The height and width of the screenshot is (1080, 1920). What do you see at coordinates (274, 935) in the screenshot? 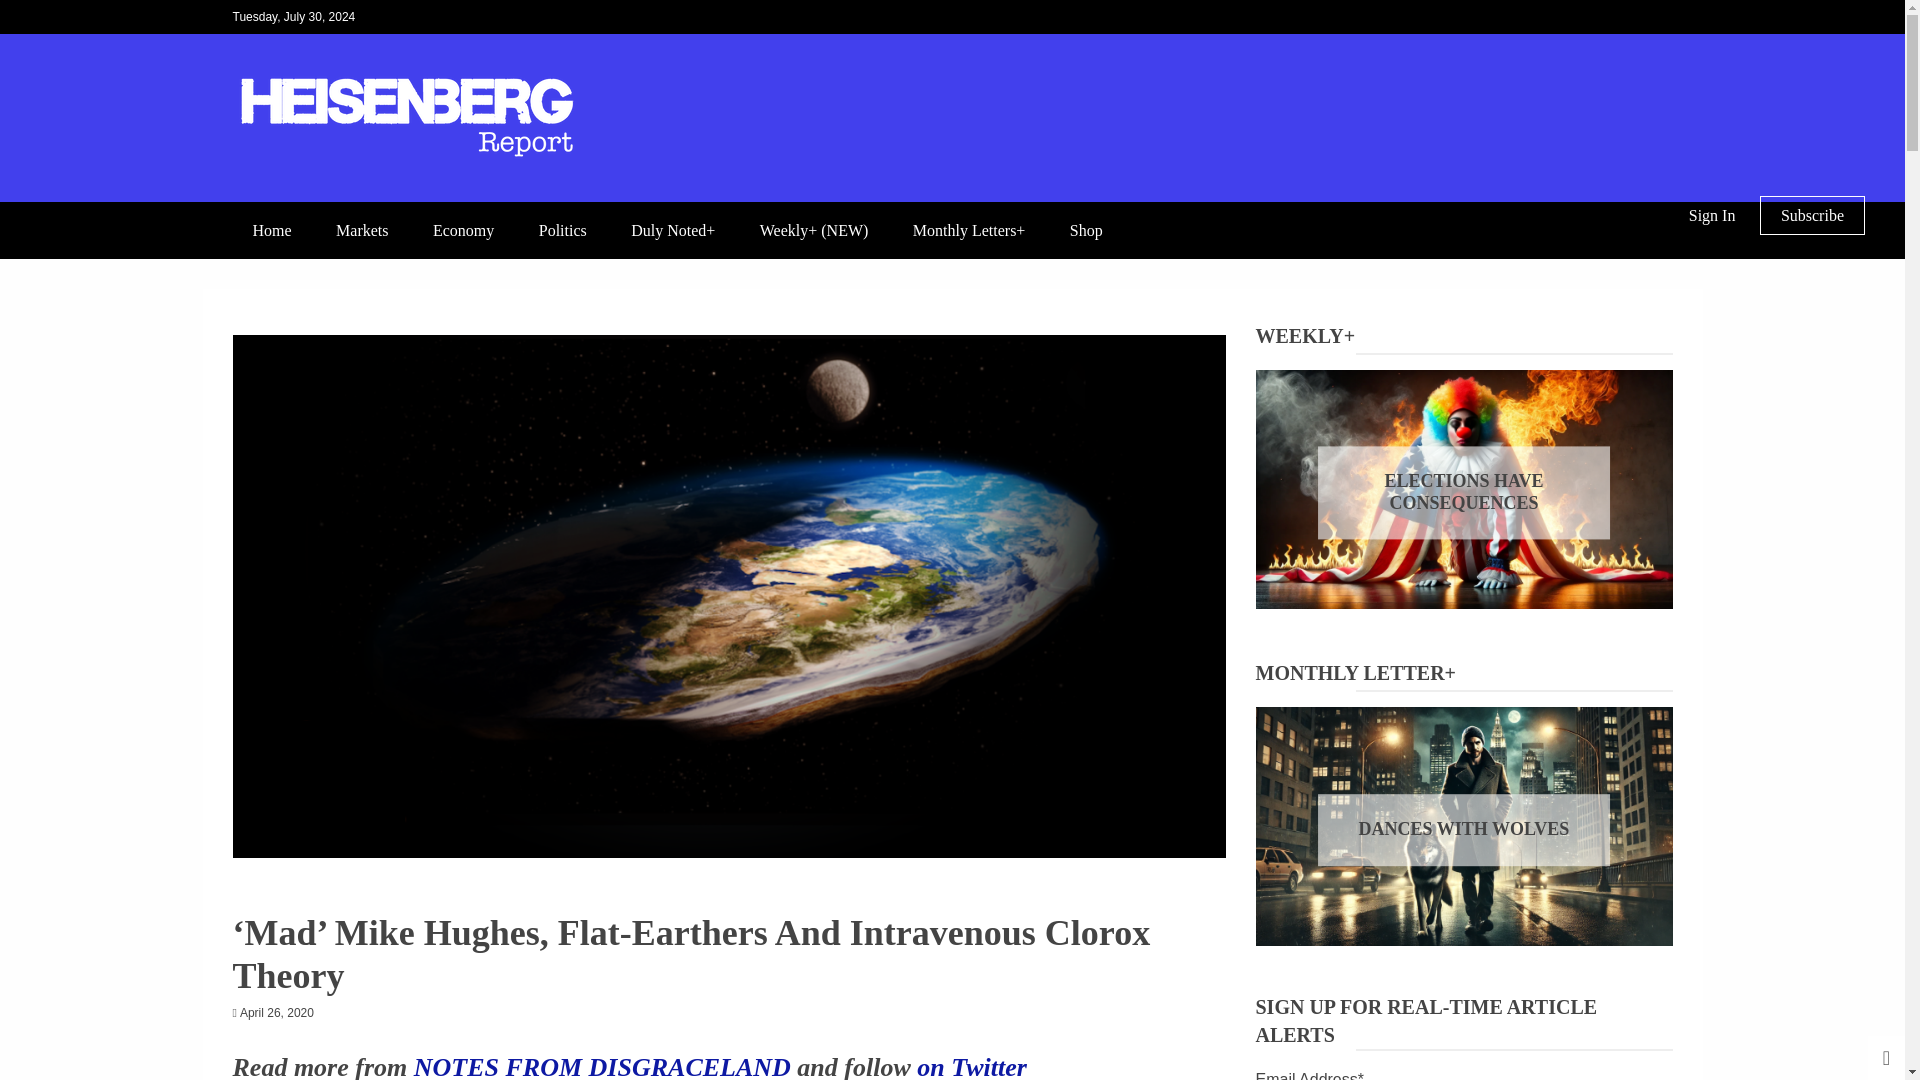
I see `Notes From Disgraceland` at bounding box center [274, 935].